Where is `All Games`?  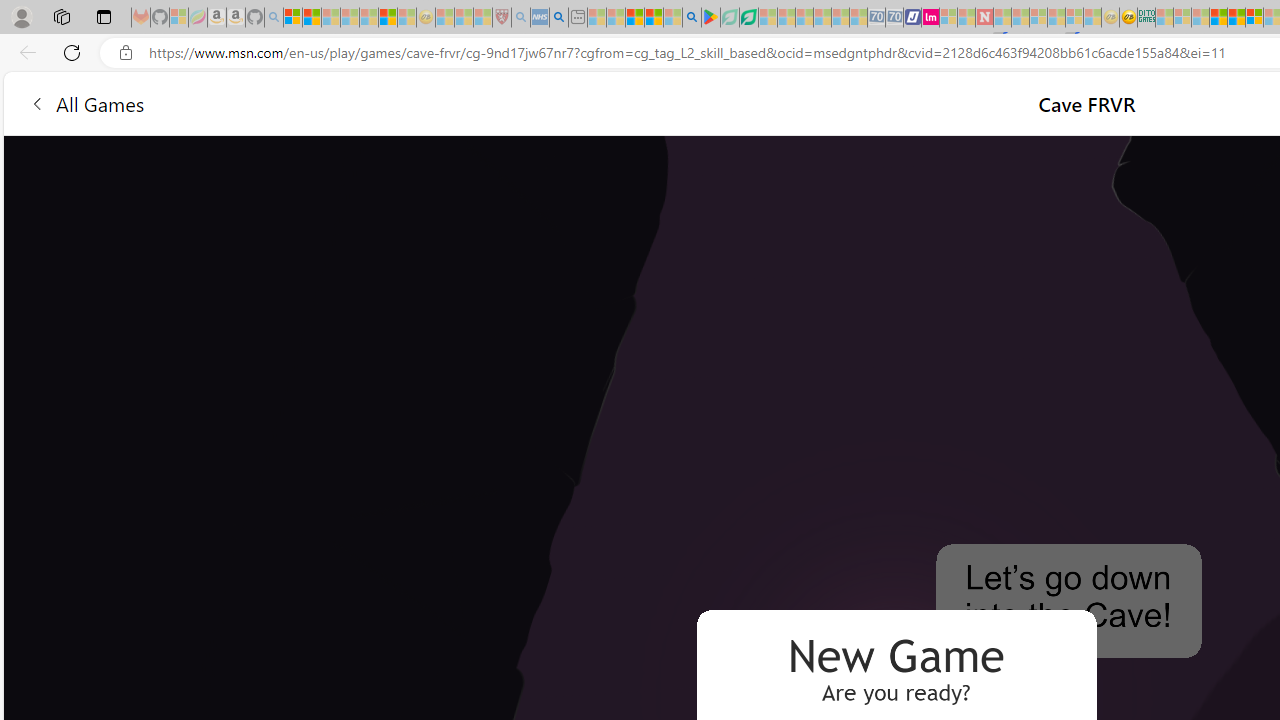 All Games is located at coordinates (380, 102).